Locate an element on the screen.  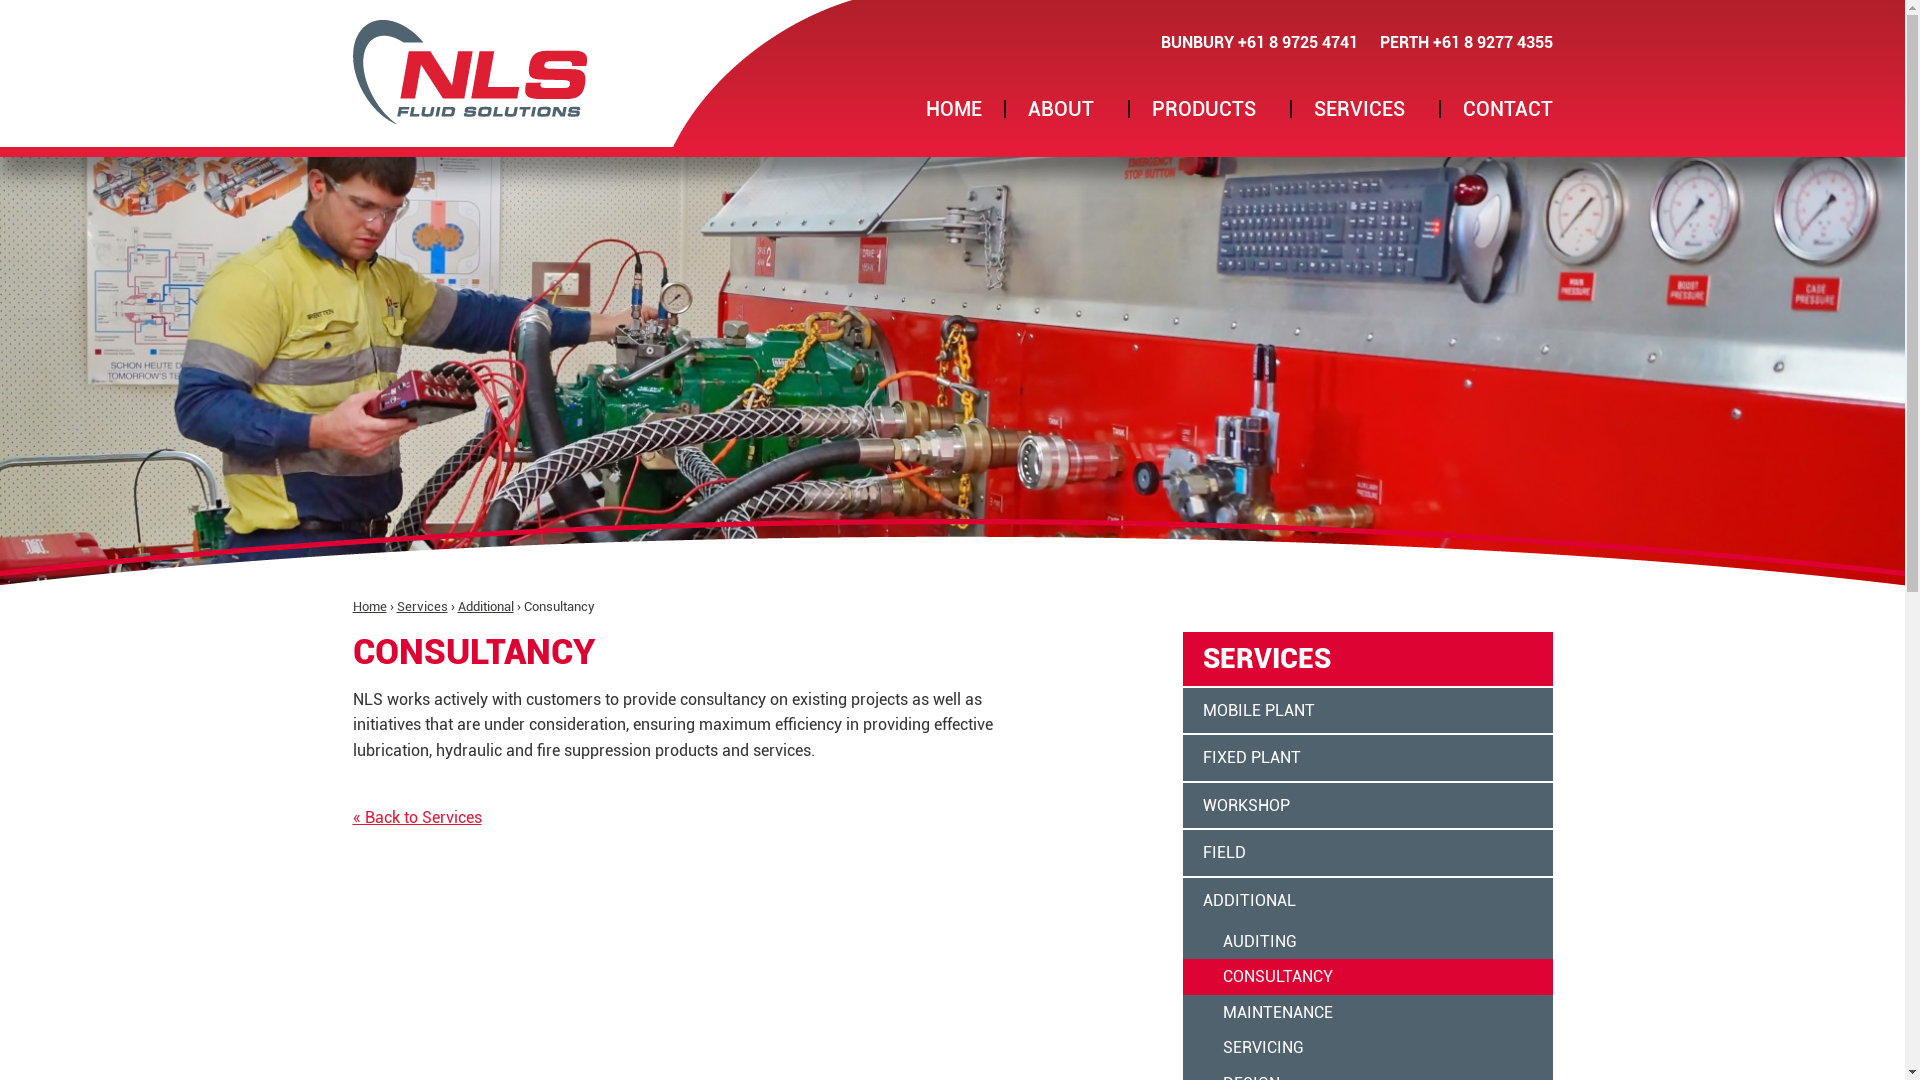
SERVICES is located at coordinates (1367, 660).